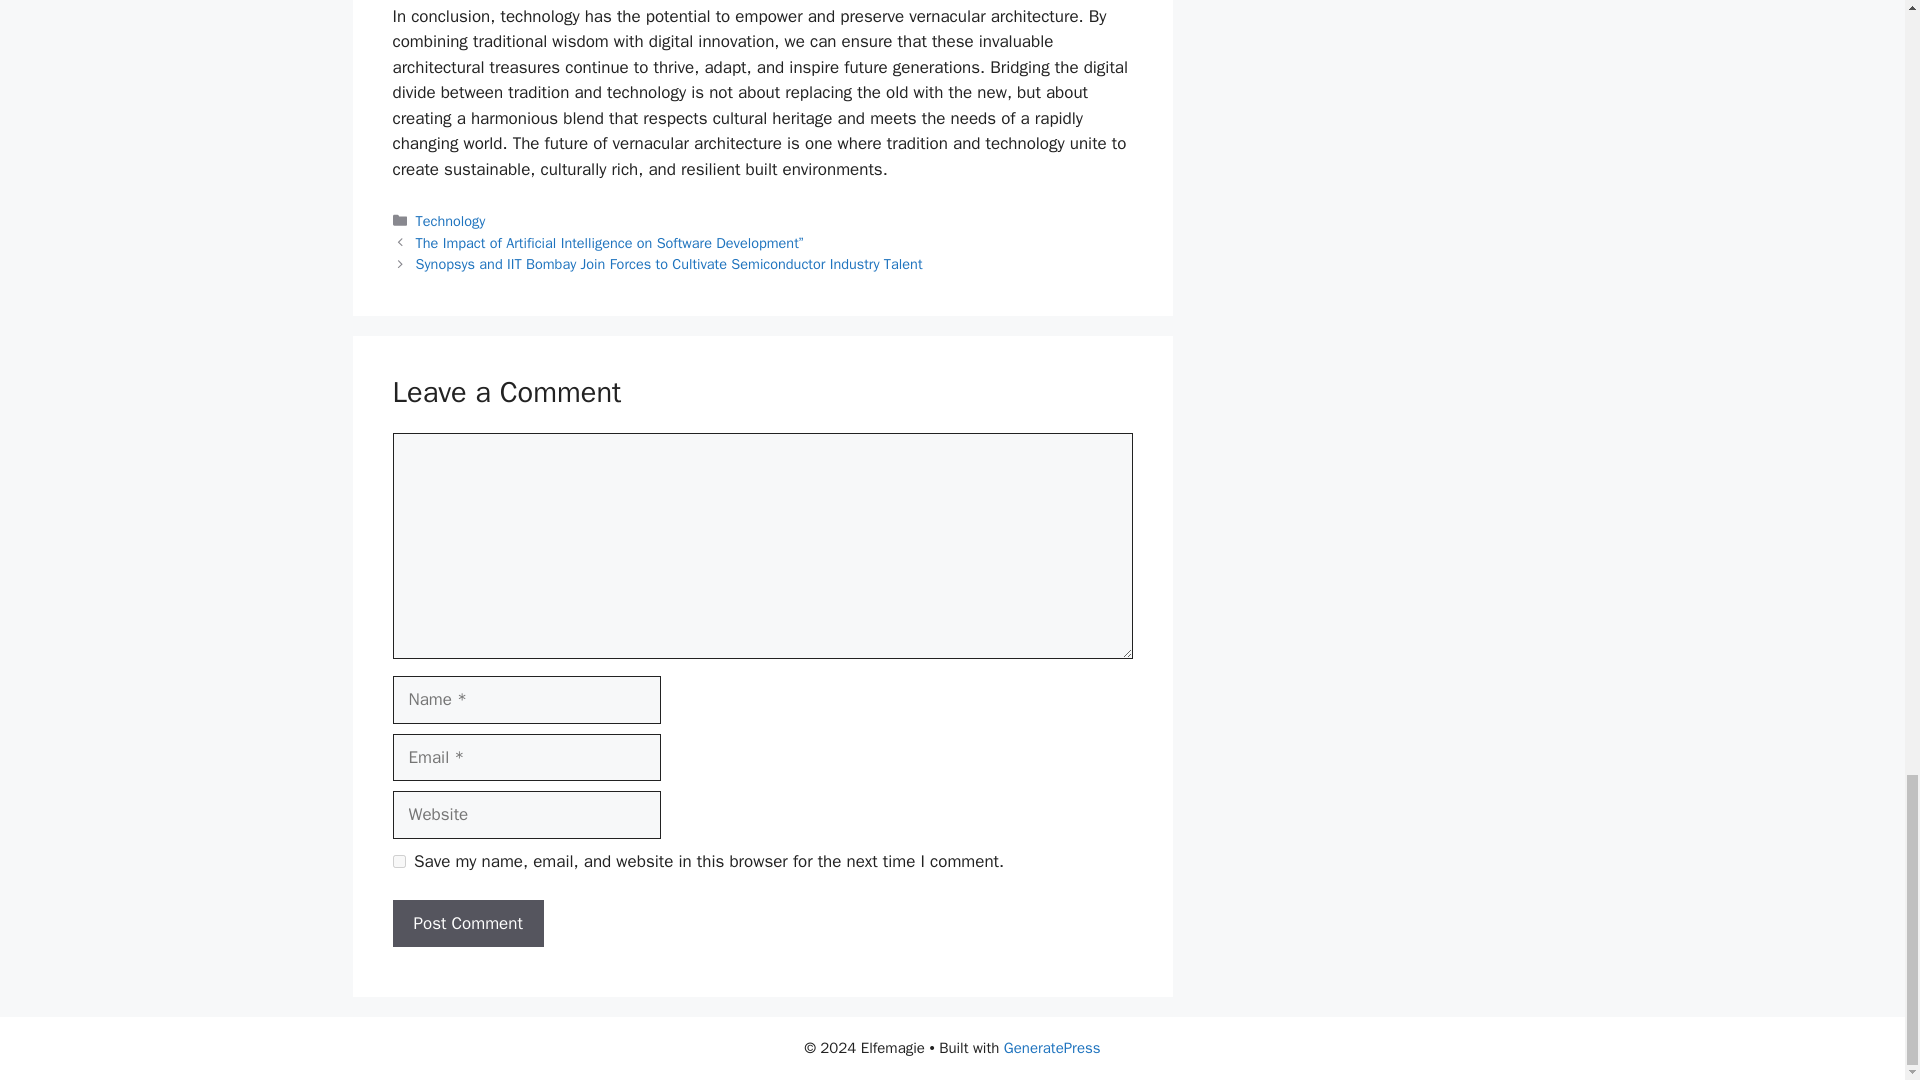 The height and width of the screenshot is (1080, 1920). I want to click on Post Comment, so click(467, 924).